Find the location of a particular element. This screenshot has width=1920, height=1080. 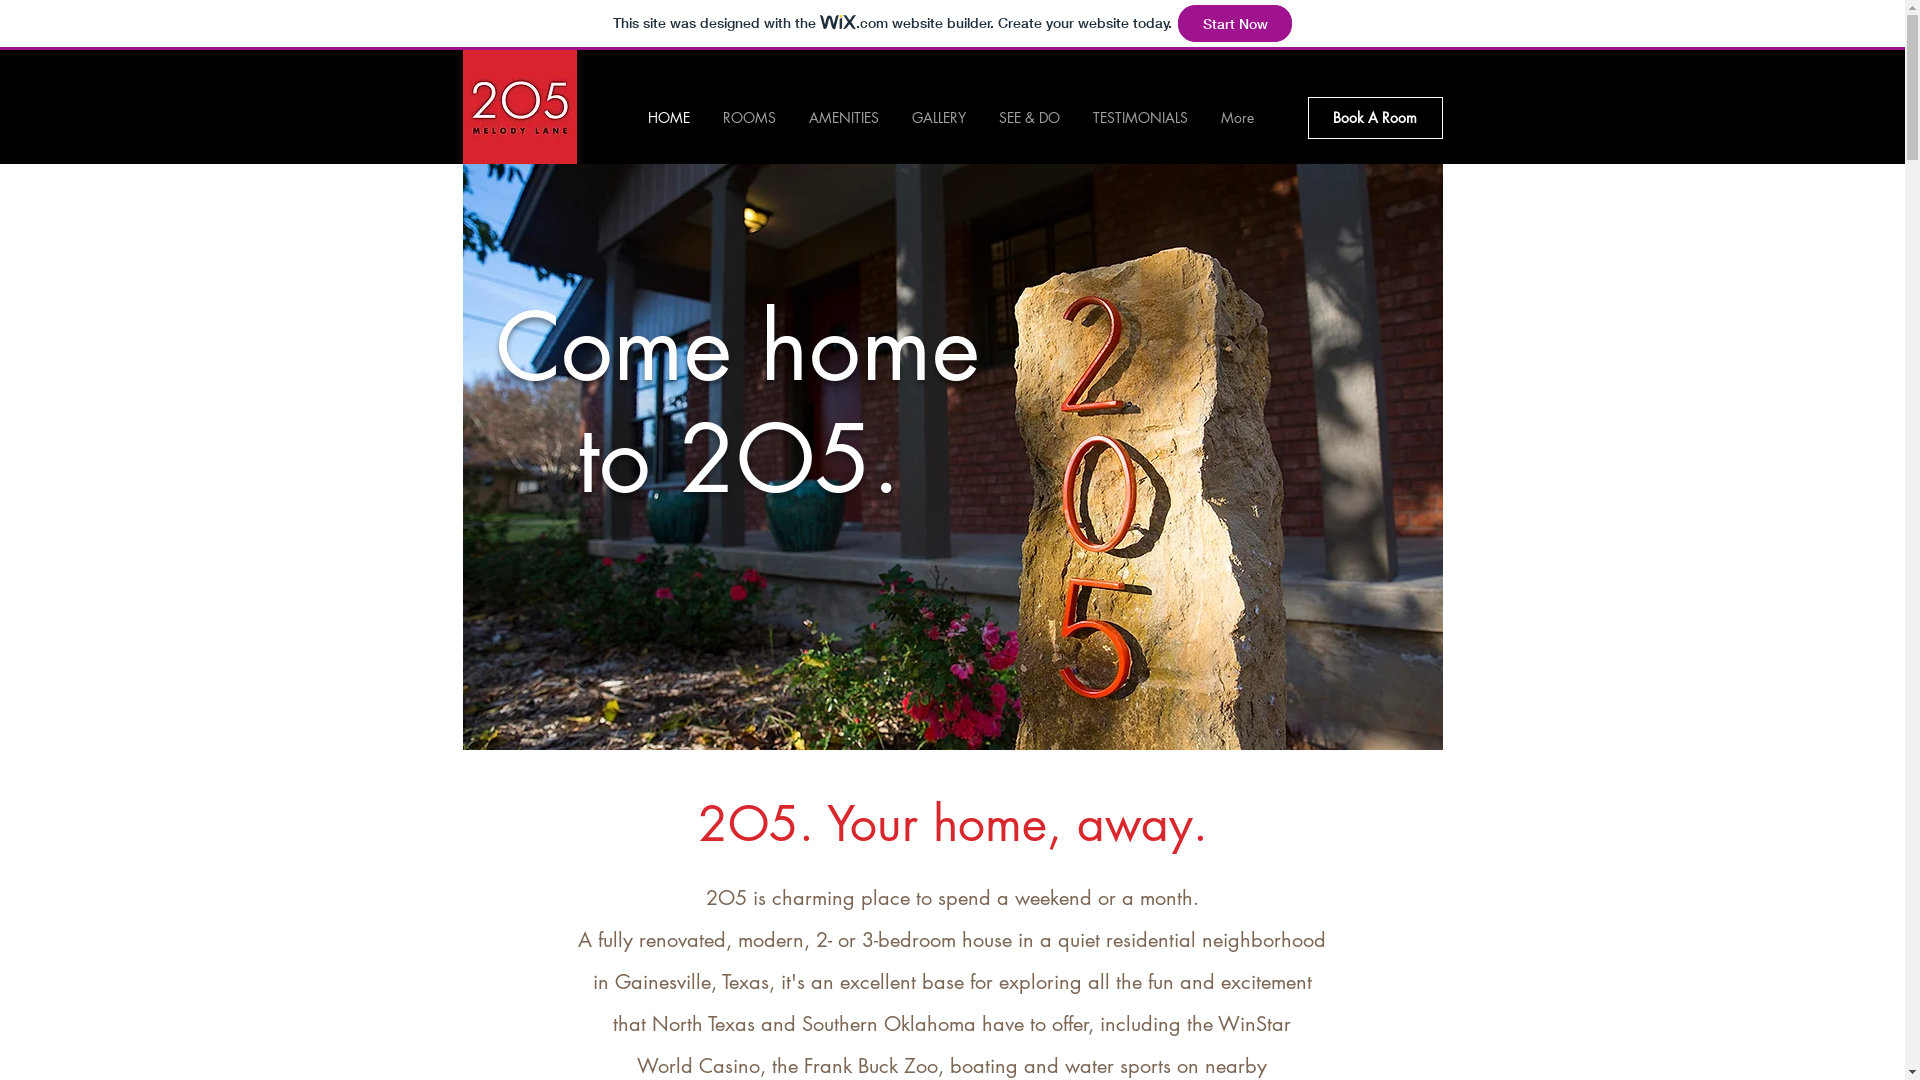

GALLERY is located at coordinates (940, 118).